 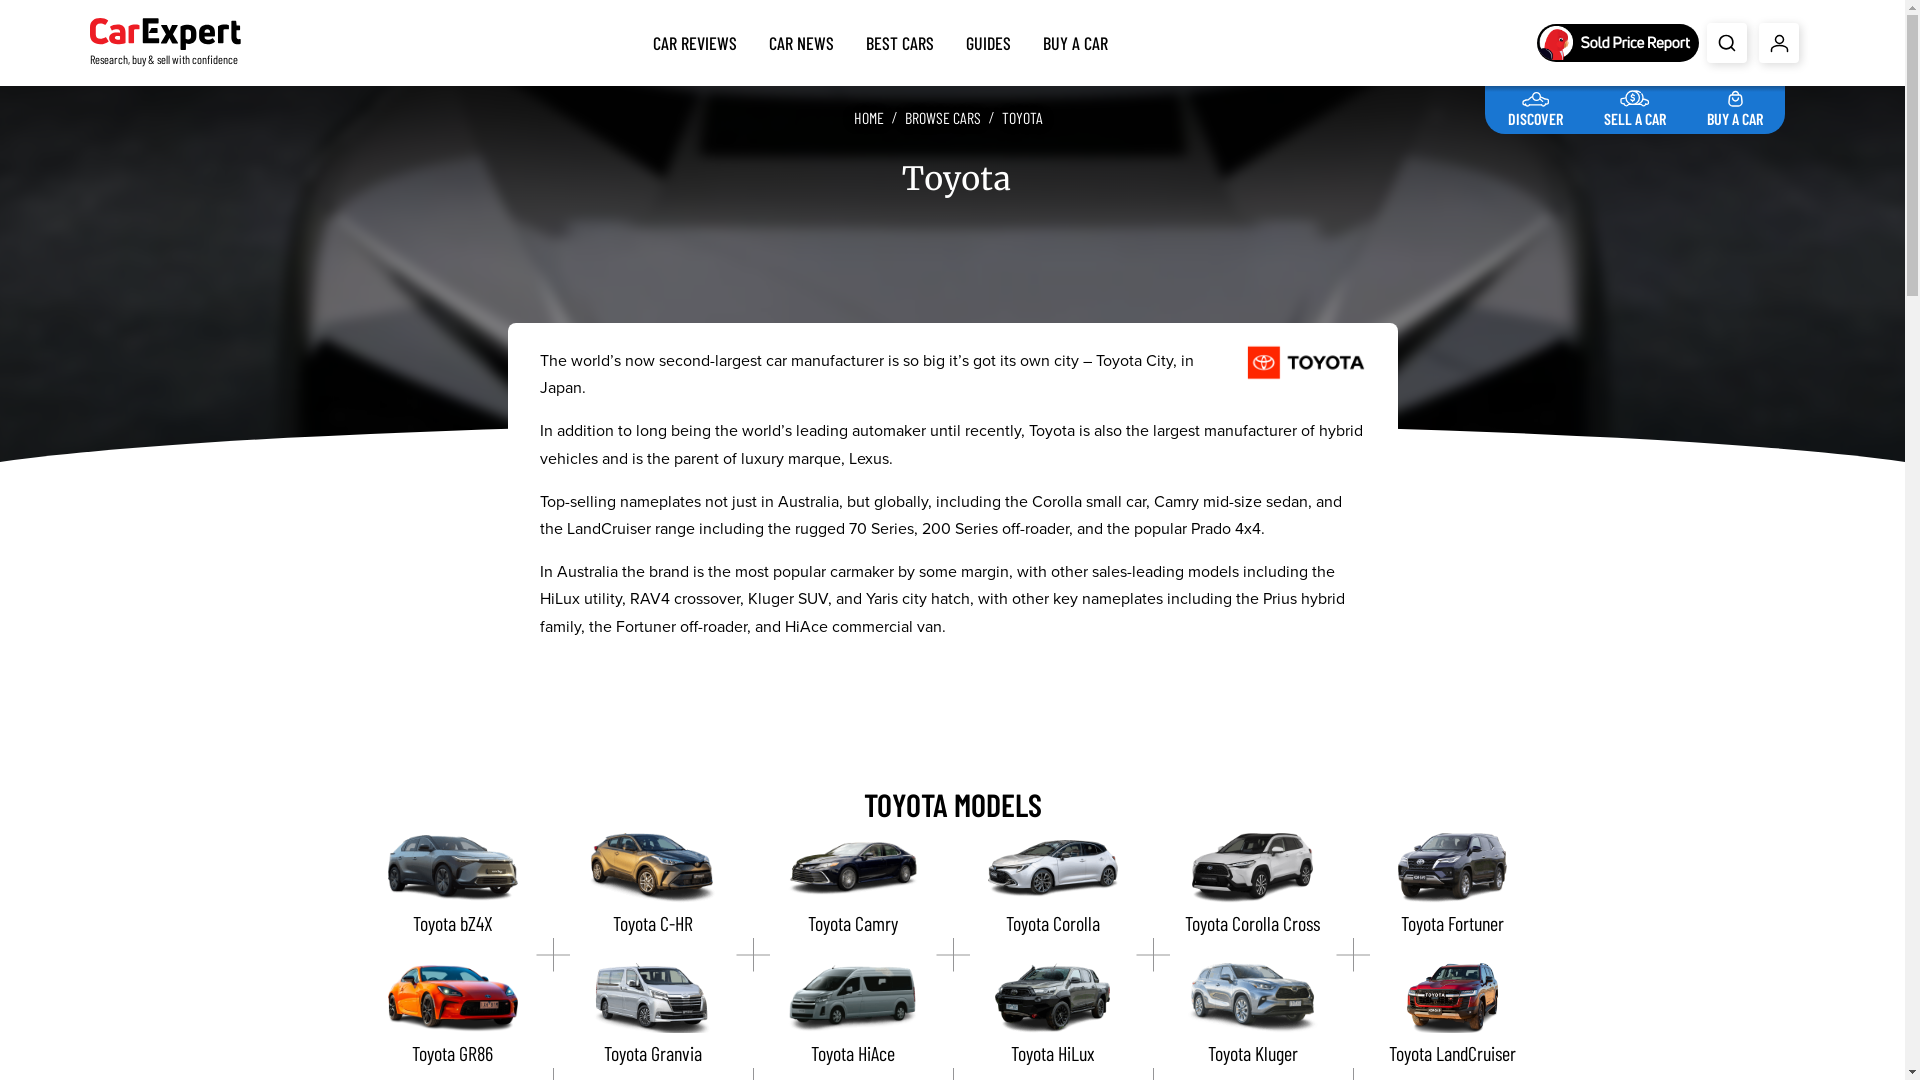 I want to click on Toyota LandCruiser, so click(x=1452, y=1015).